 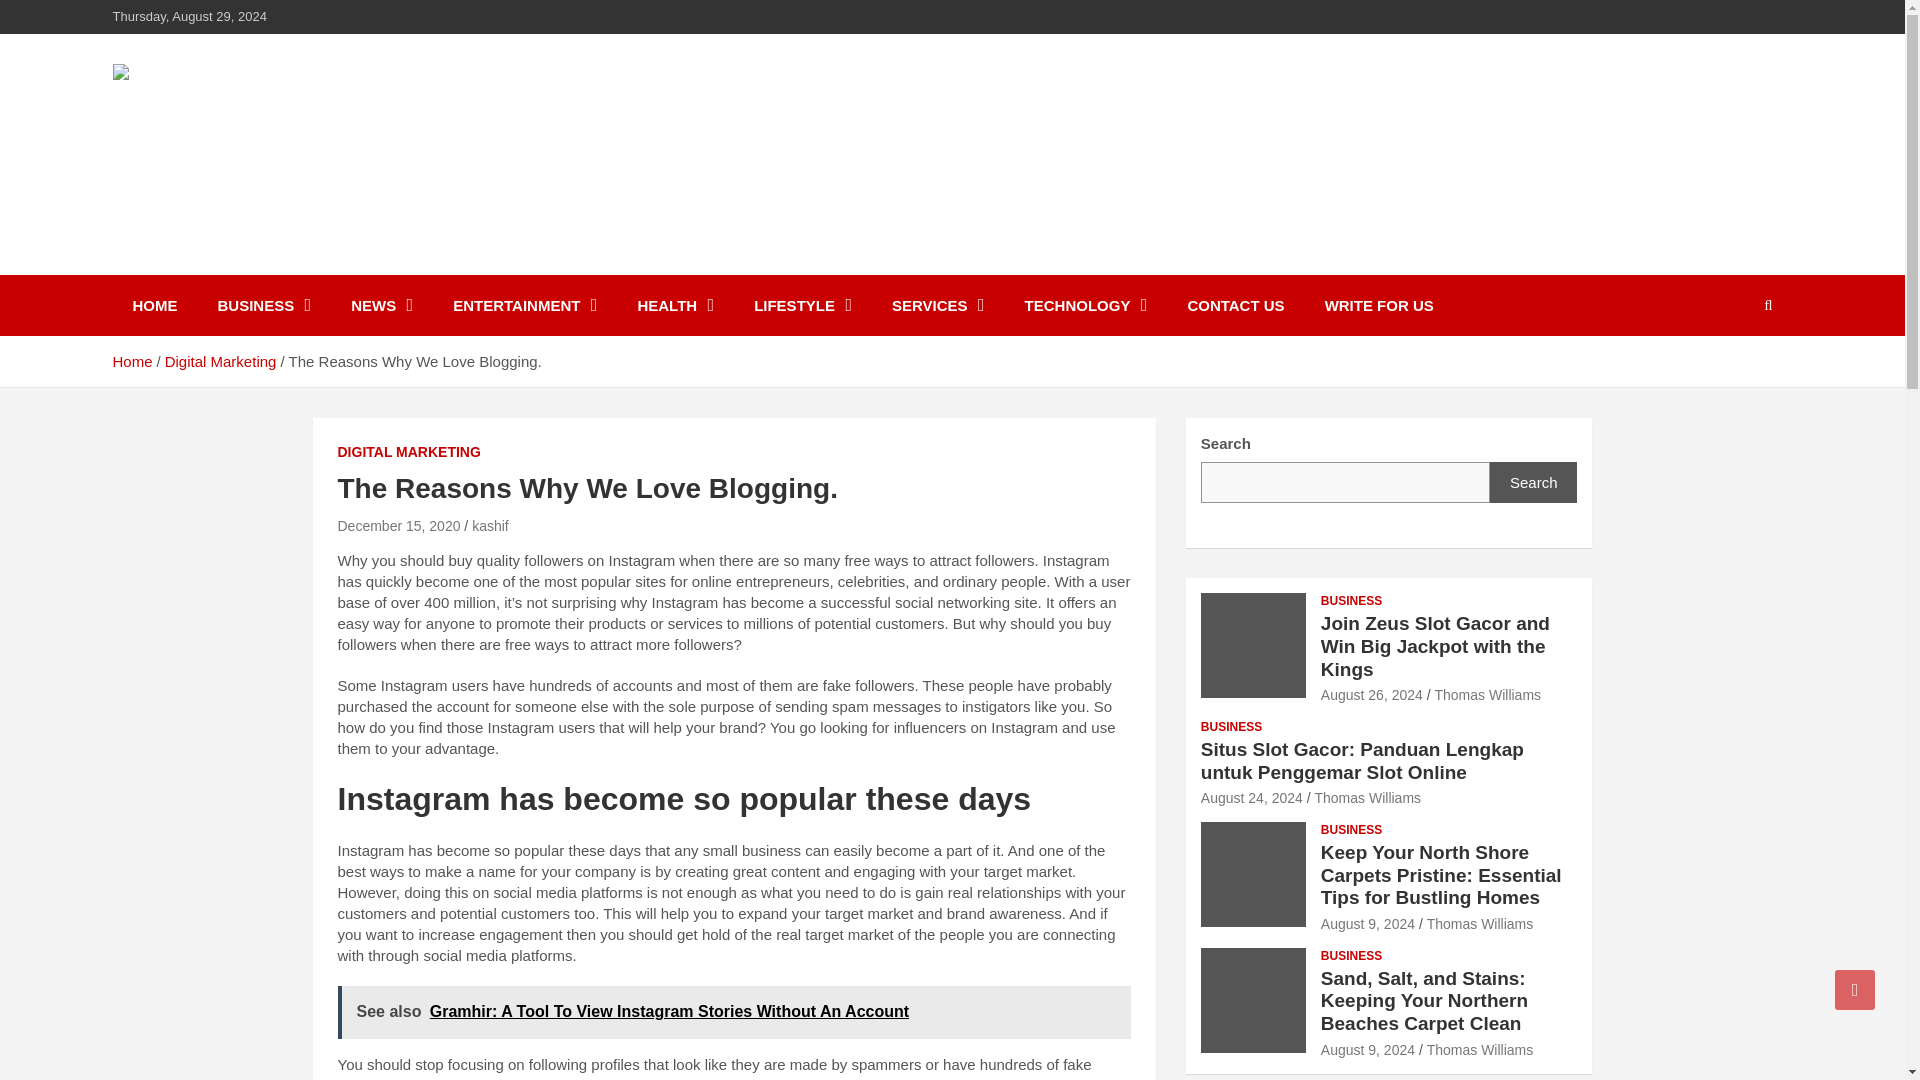 What do you see at coordinates (524, 305) in the screenshot?
I see `ENTERTAINMENT` at bounding box center [524, 305].